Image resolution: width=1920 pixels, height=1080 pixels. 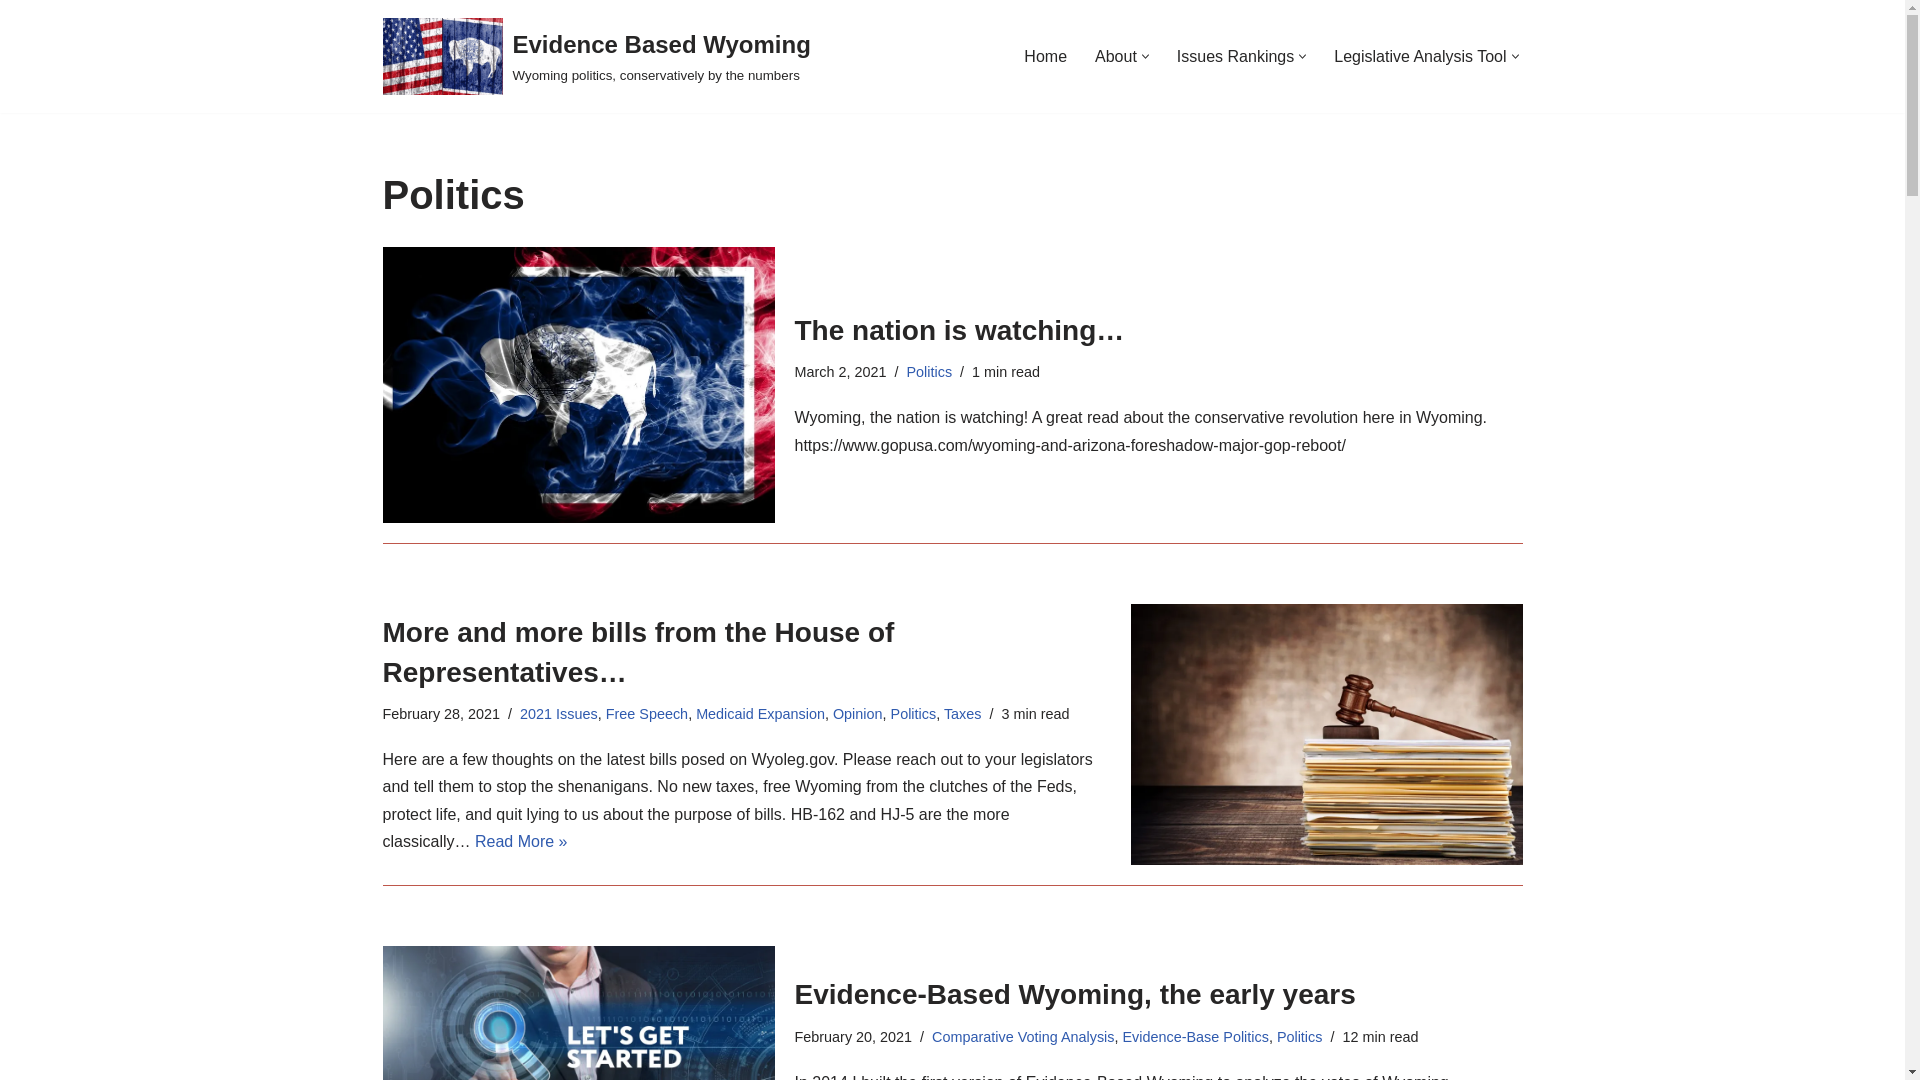 I want to click on Issues Rankings, so click(x=1235, y=56).